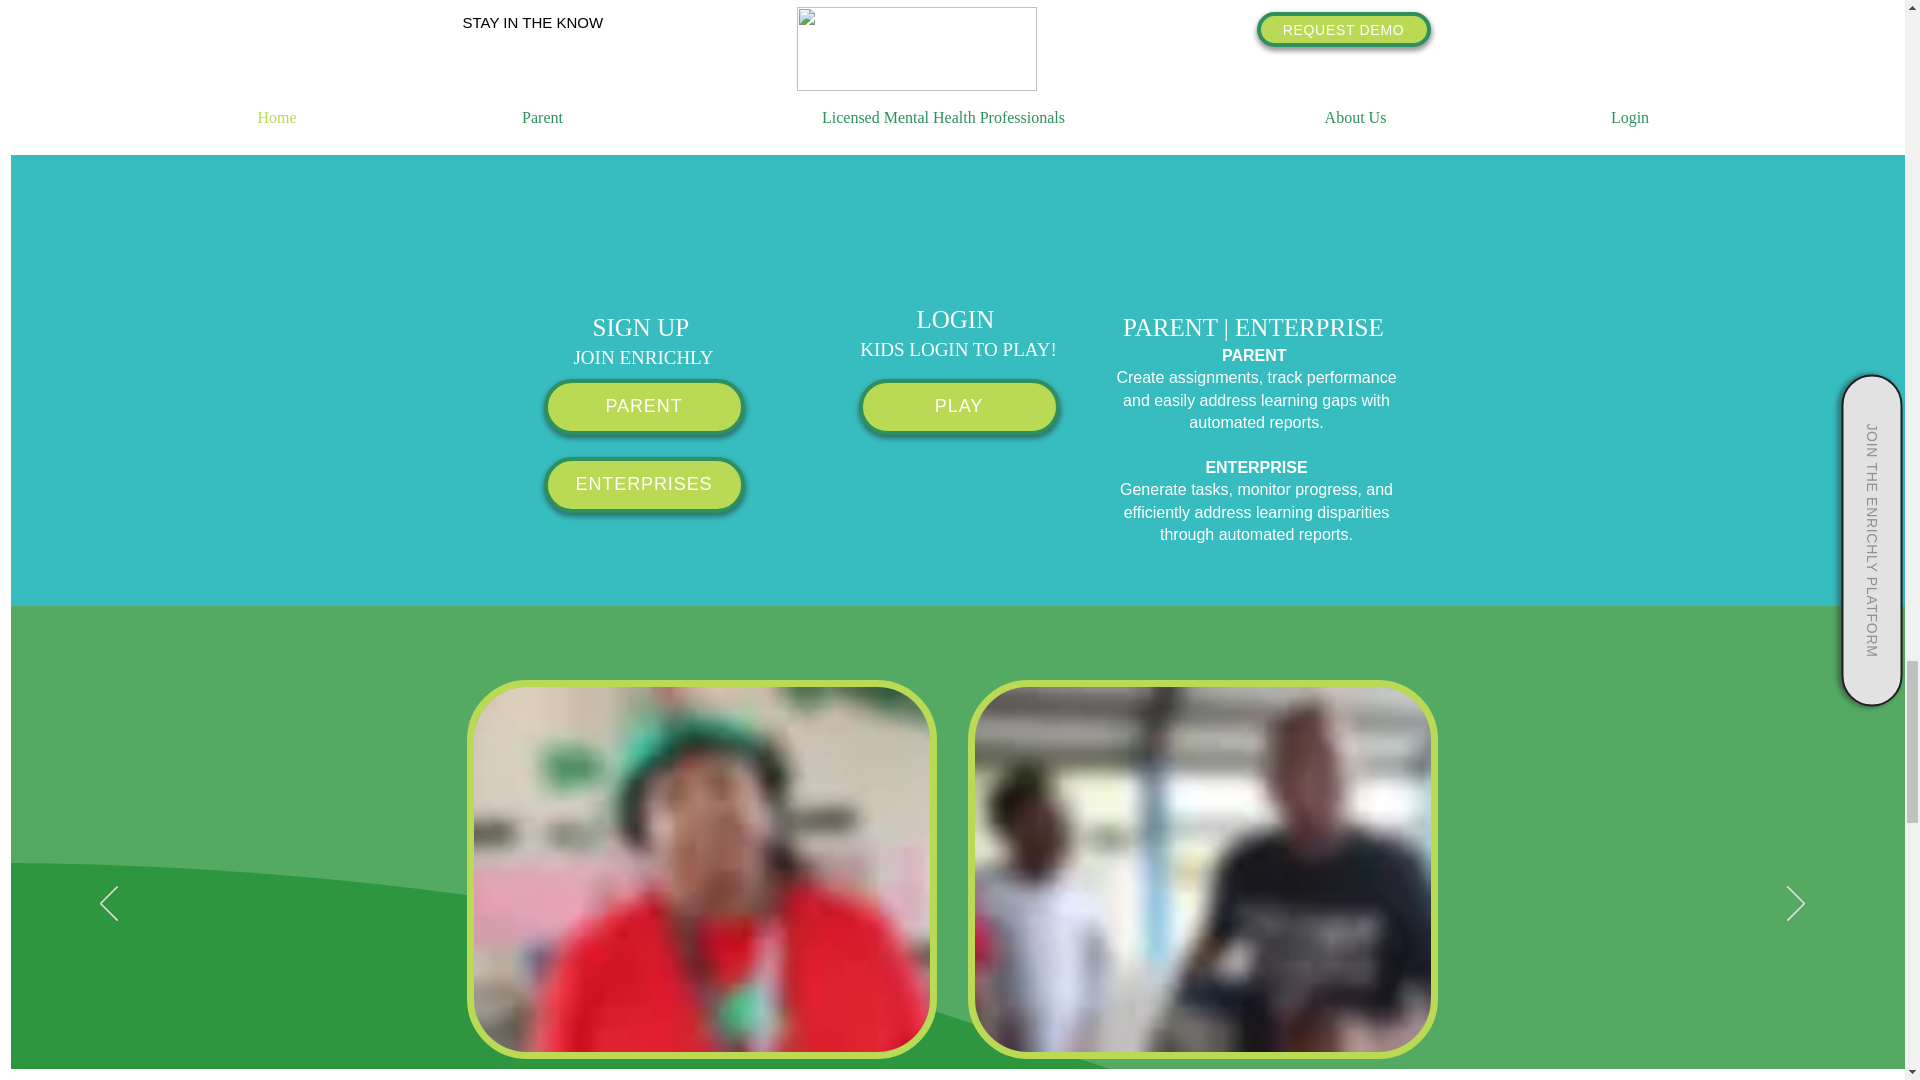  I want to click on PARENT, so click(644, 407).